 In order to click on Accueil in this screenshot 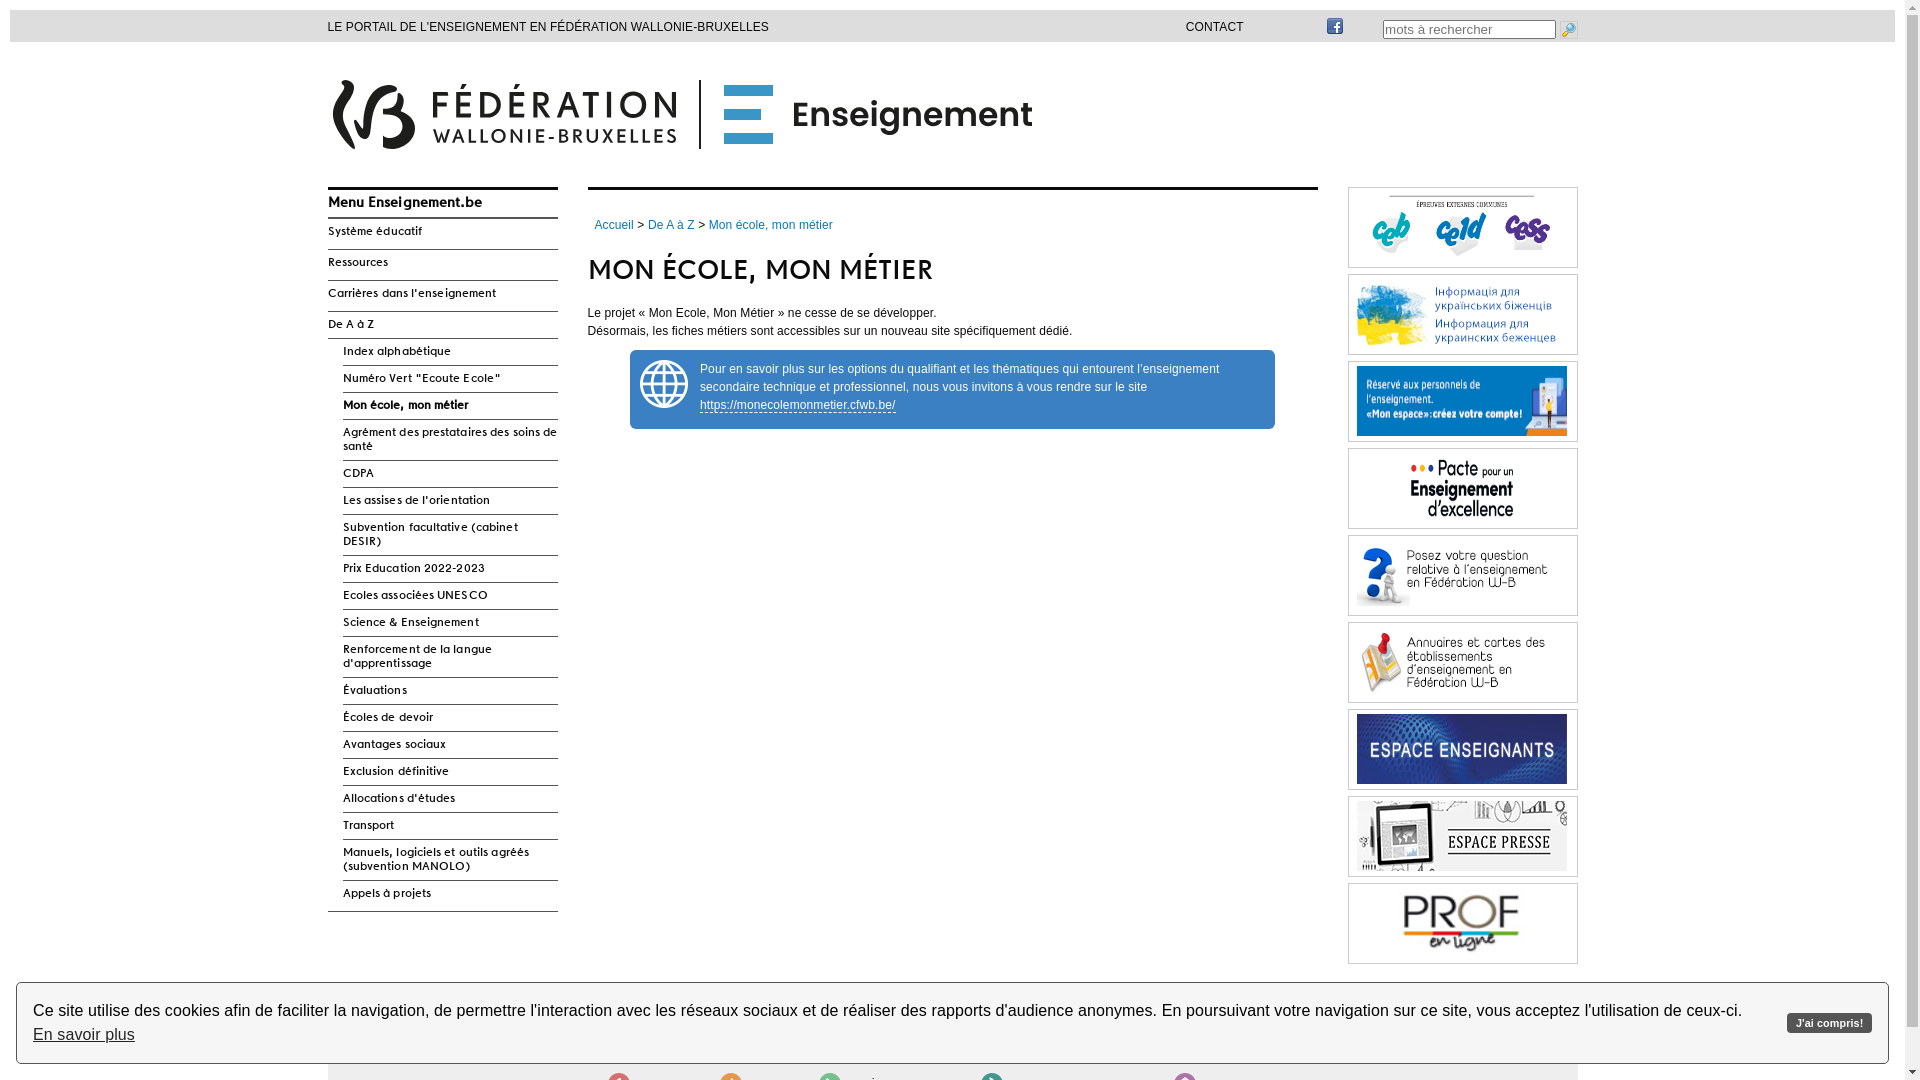, I will do `click(614, 225)`.